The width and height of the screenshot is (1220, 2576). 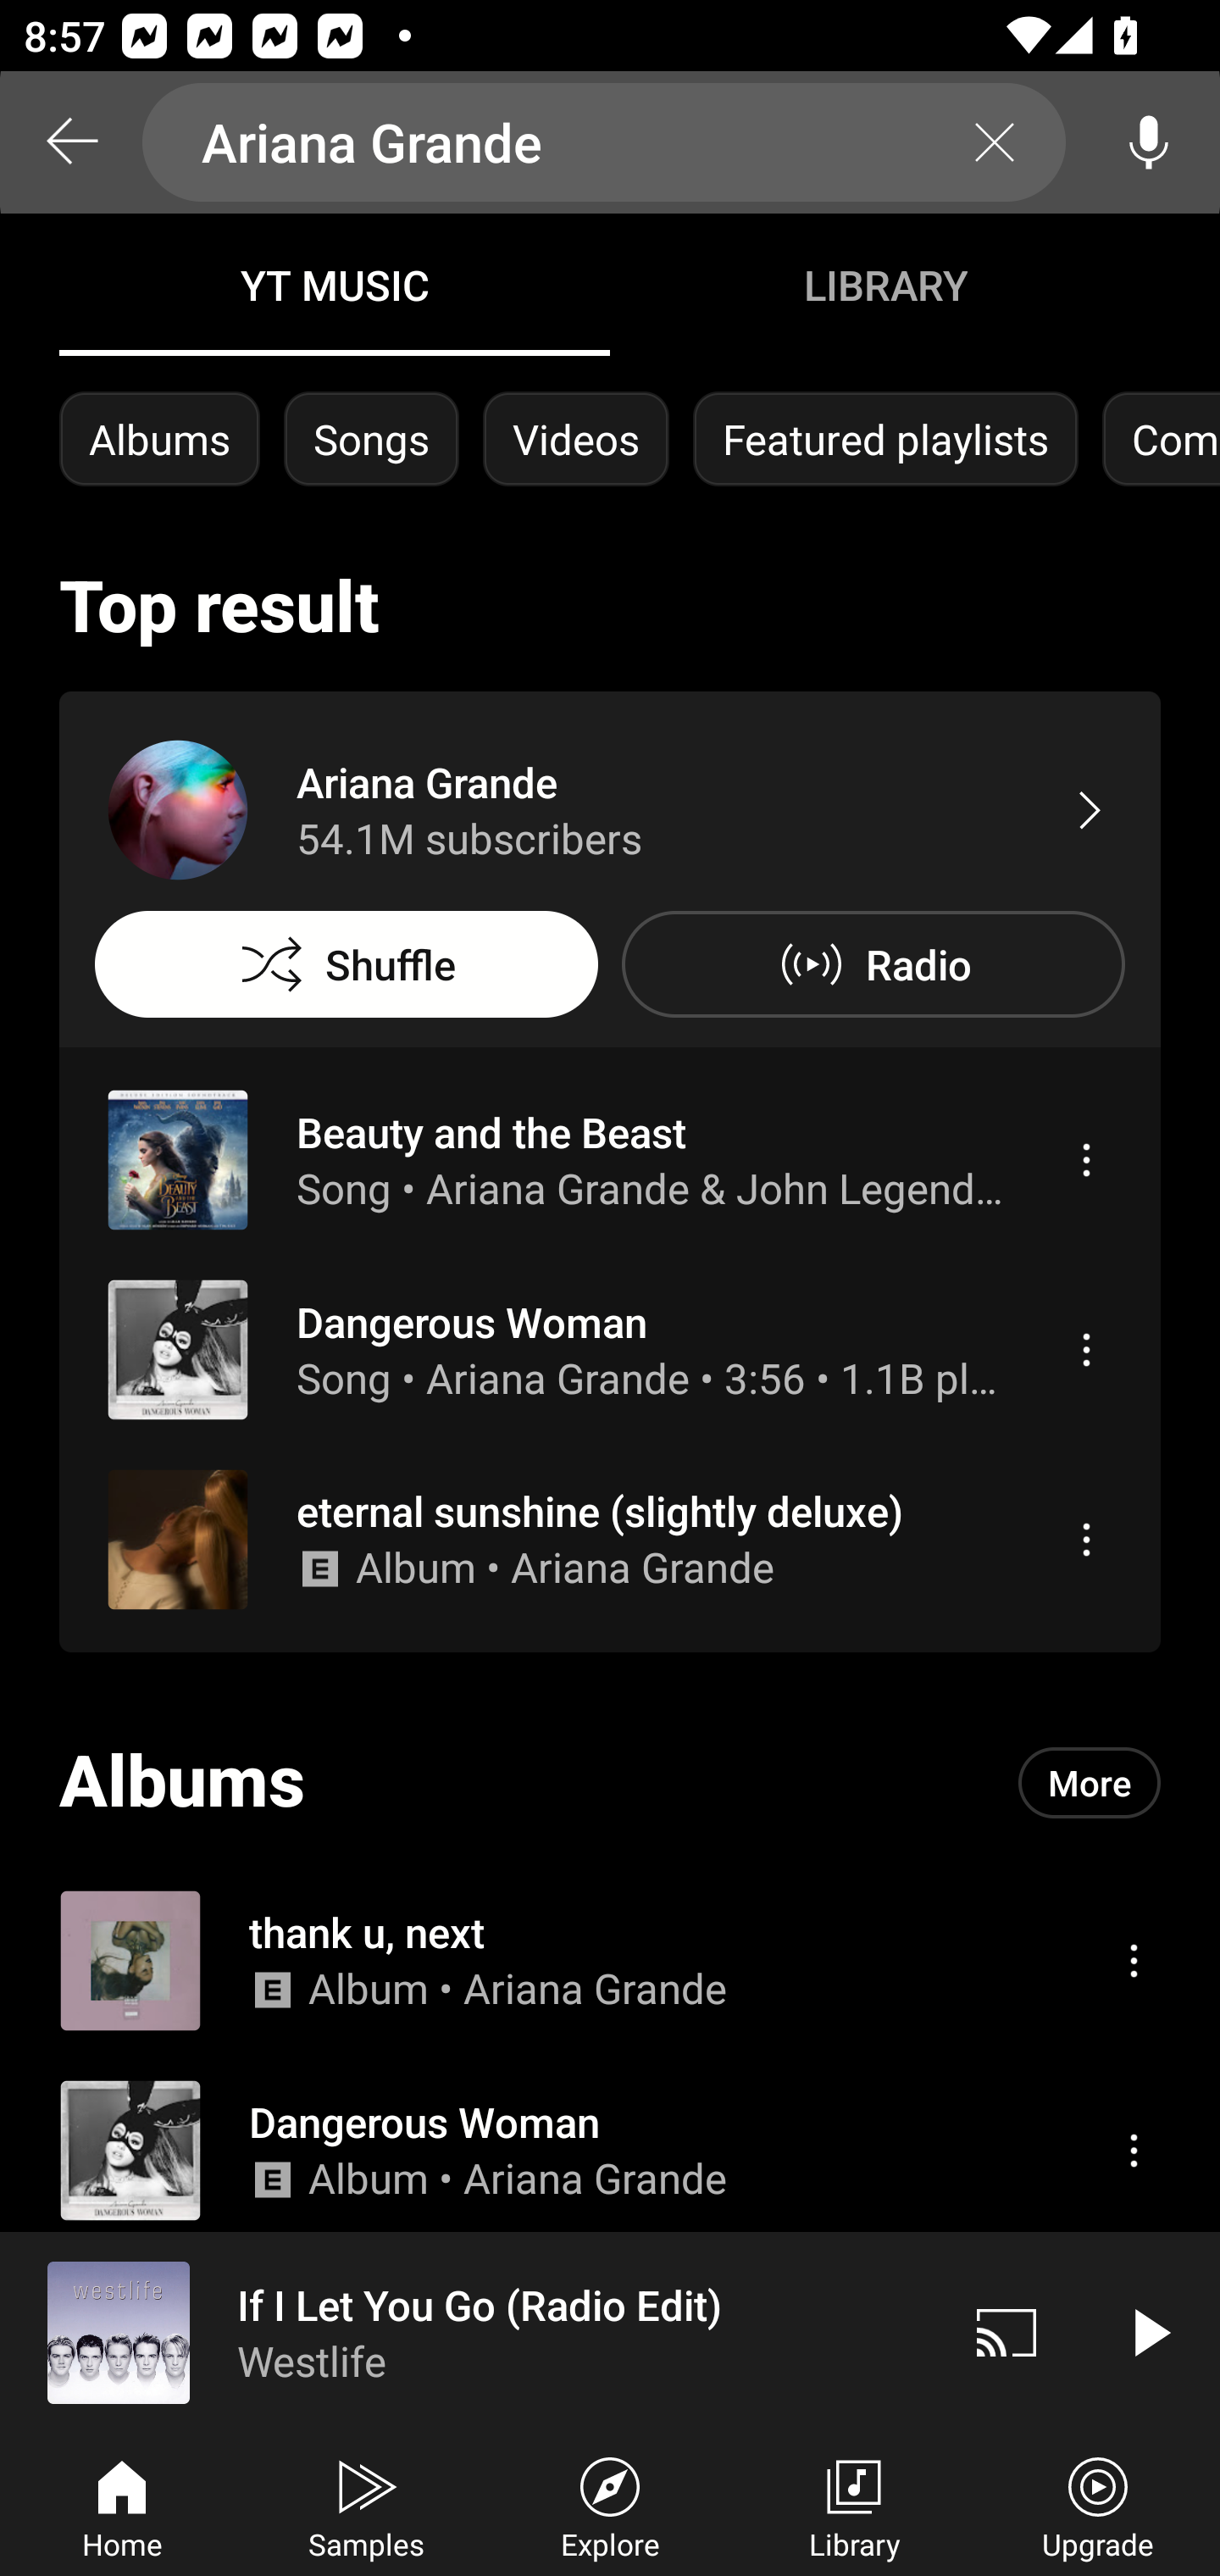 What do you see at coordinates (1098, 2505) in the screenshot?
I see `Upgrade` at bounding box center [1098, 2505].